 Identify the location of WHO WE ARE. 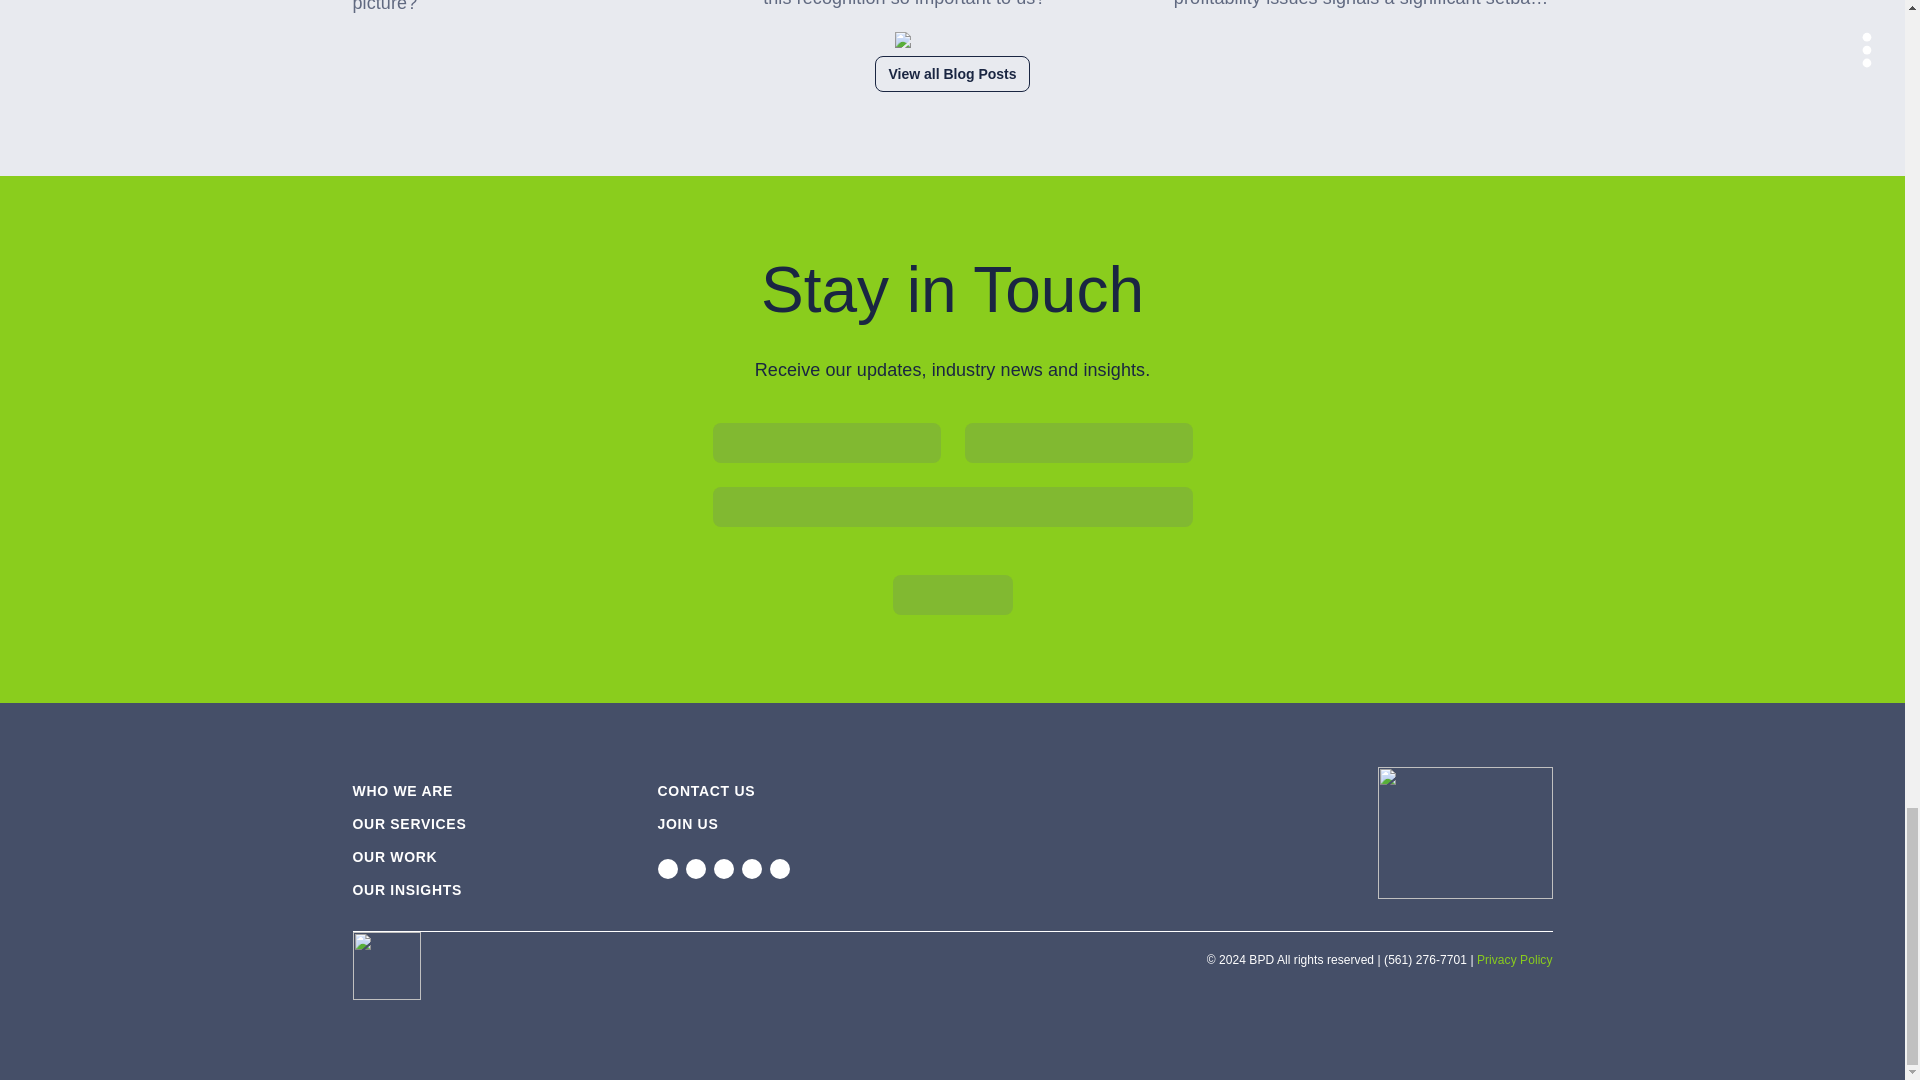
(402, 791).